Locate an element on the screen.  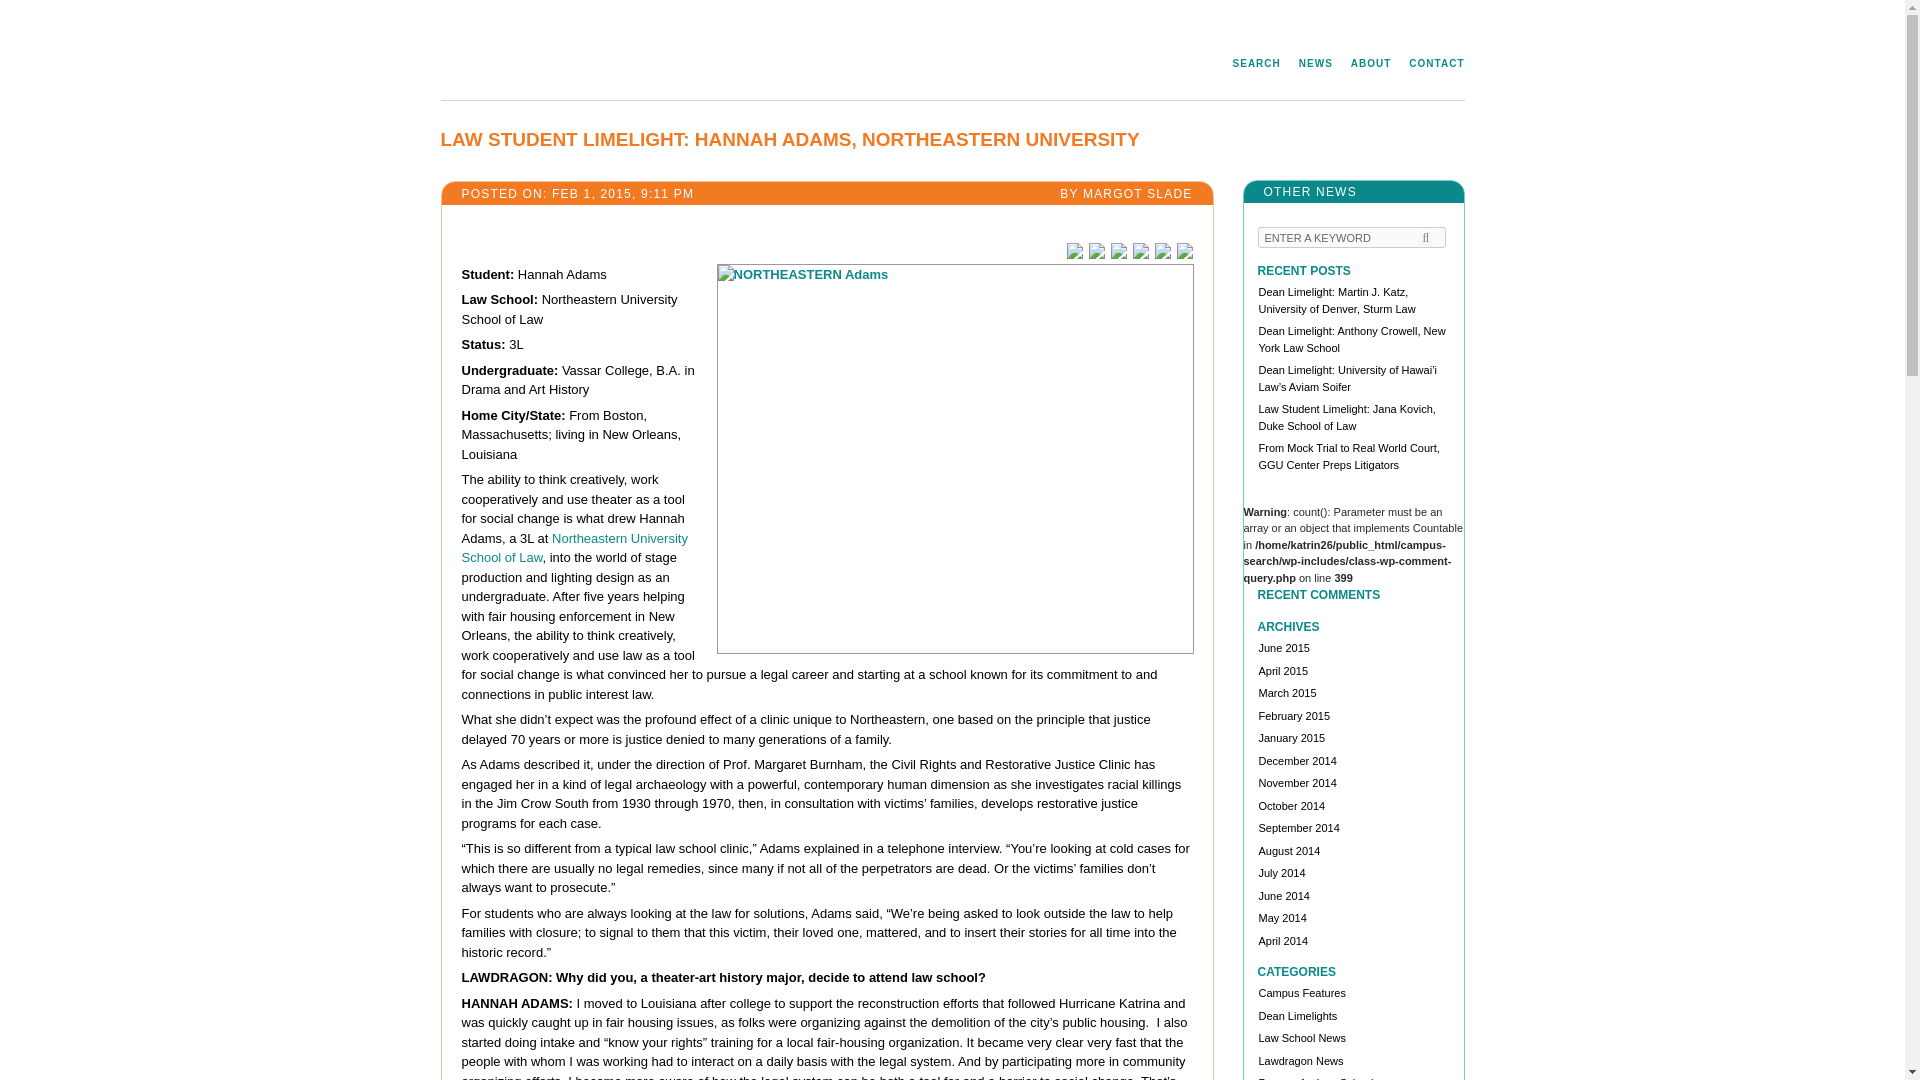
Share on Twitter is located at coordinates (1096, 250).